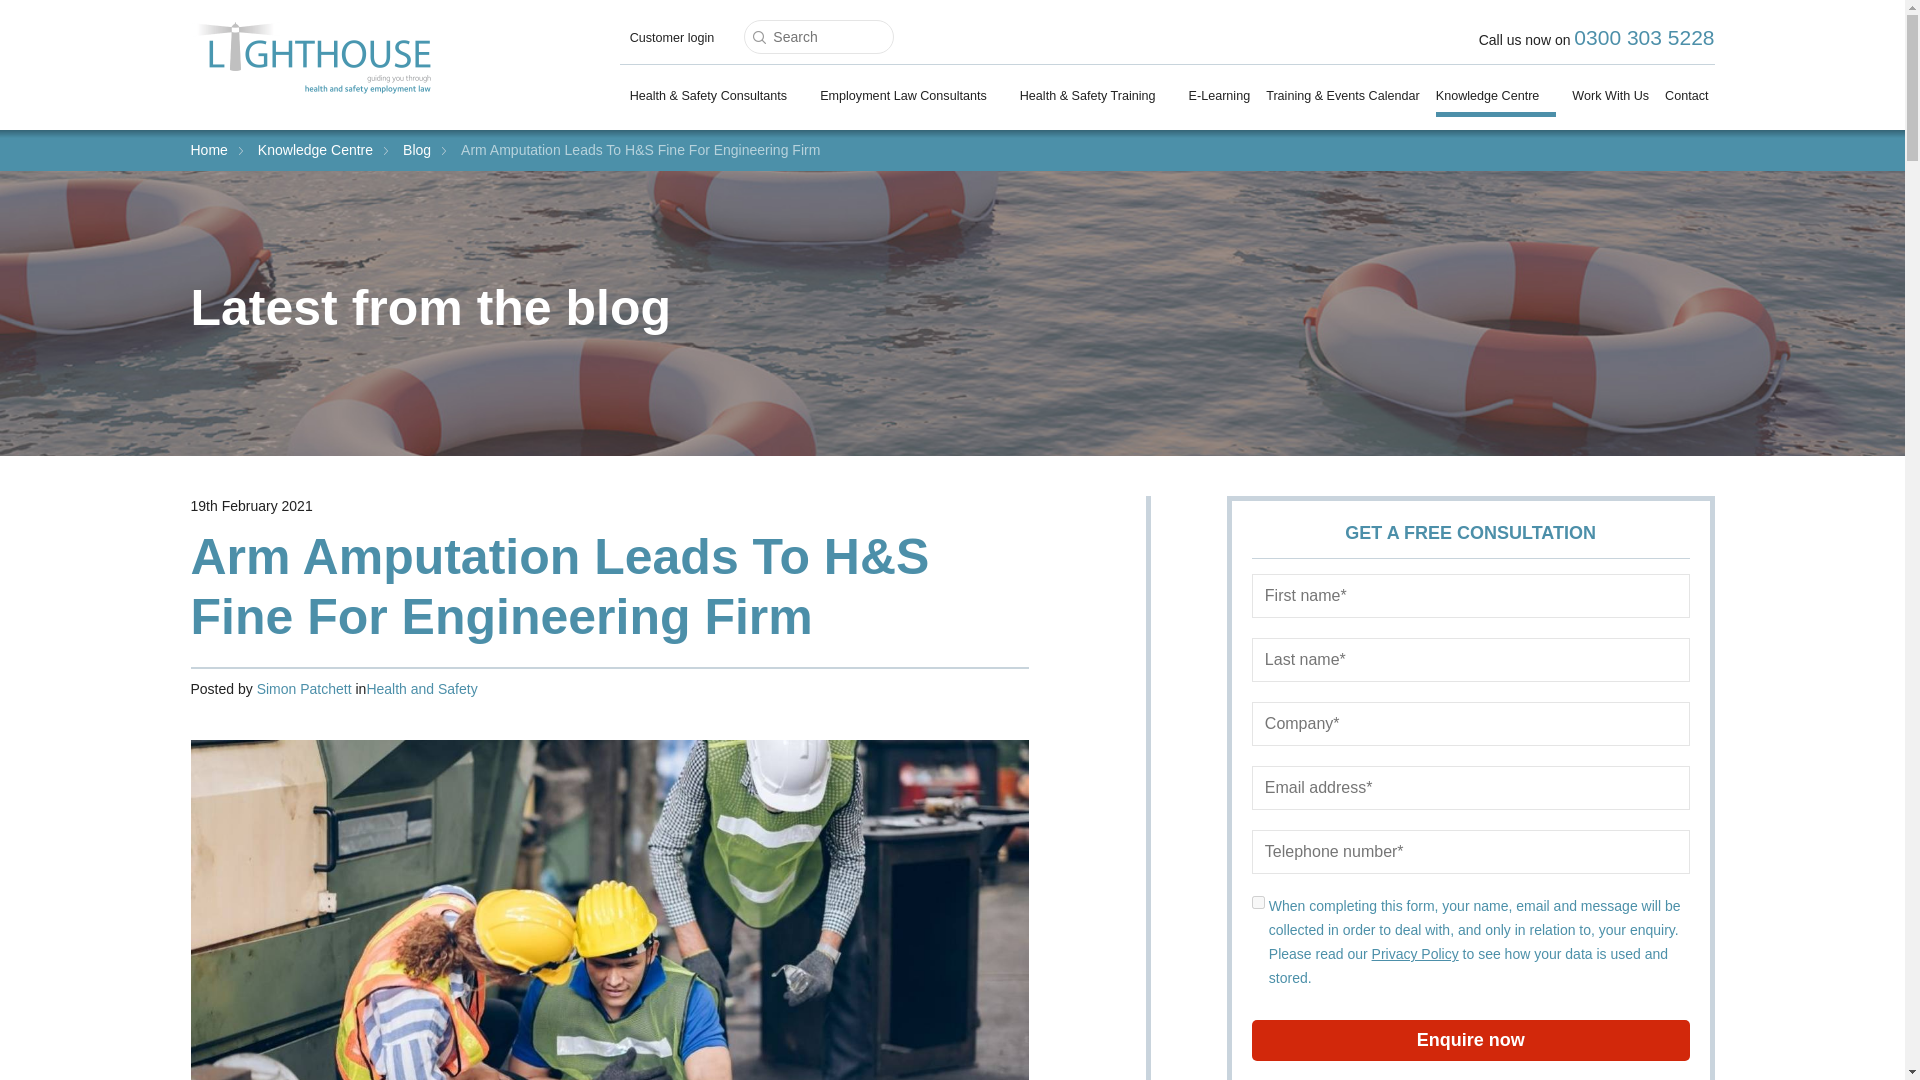  What do you see at coordinates (421, 688) in the screenshot?
I see `Health and Safety` at bounding box center [421, 688].